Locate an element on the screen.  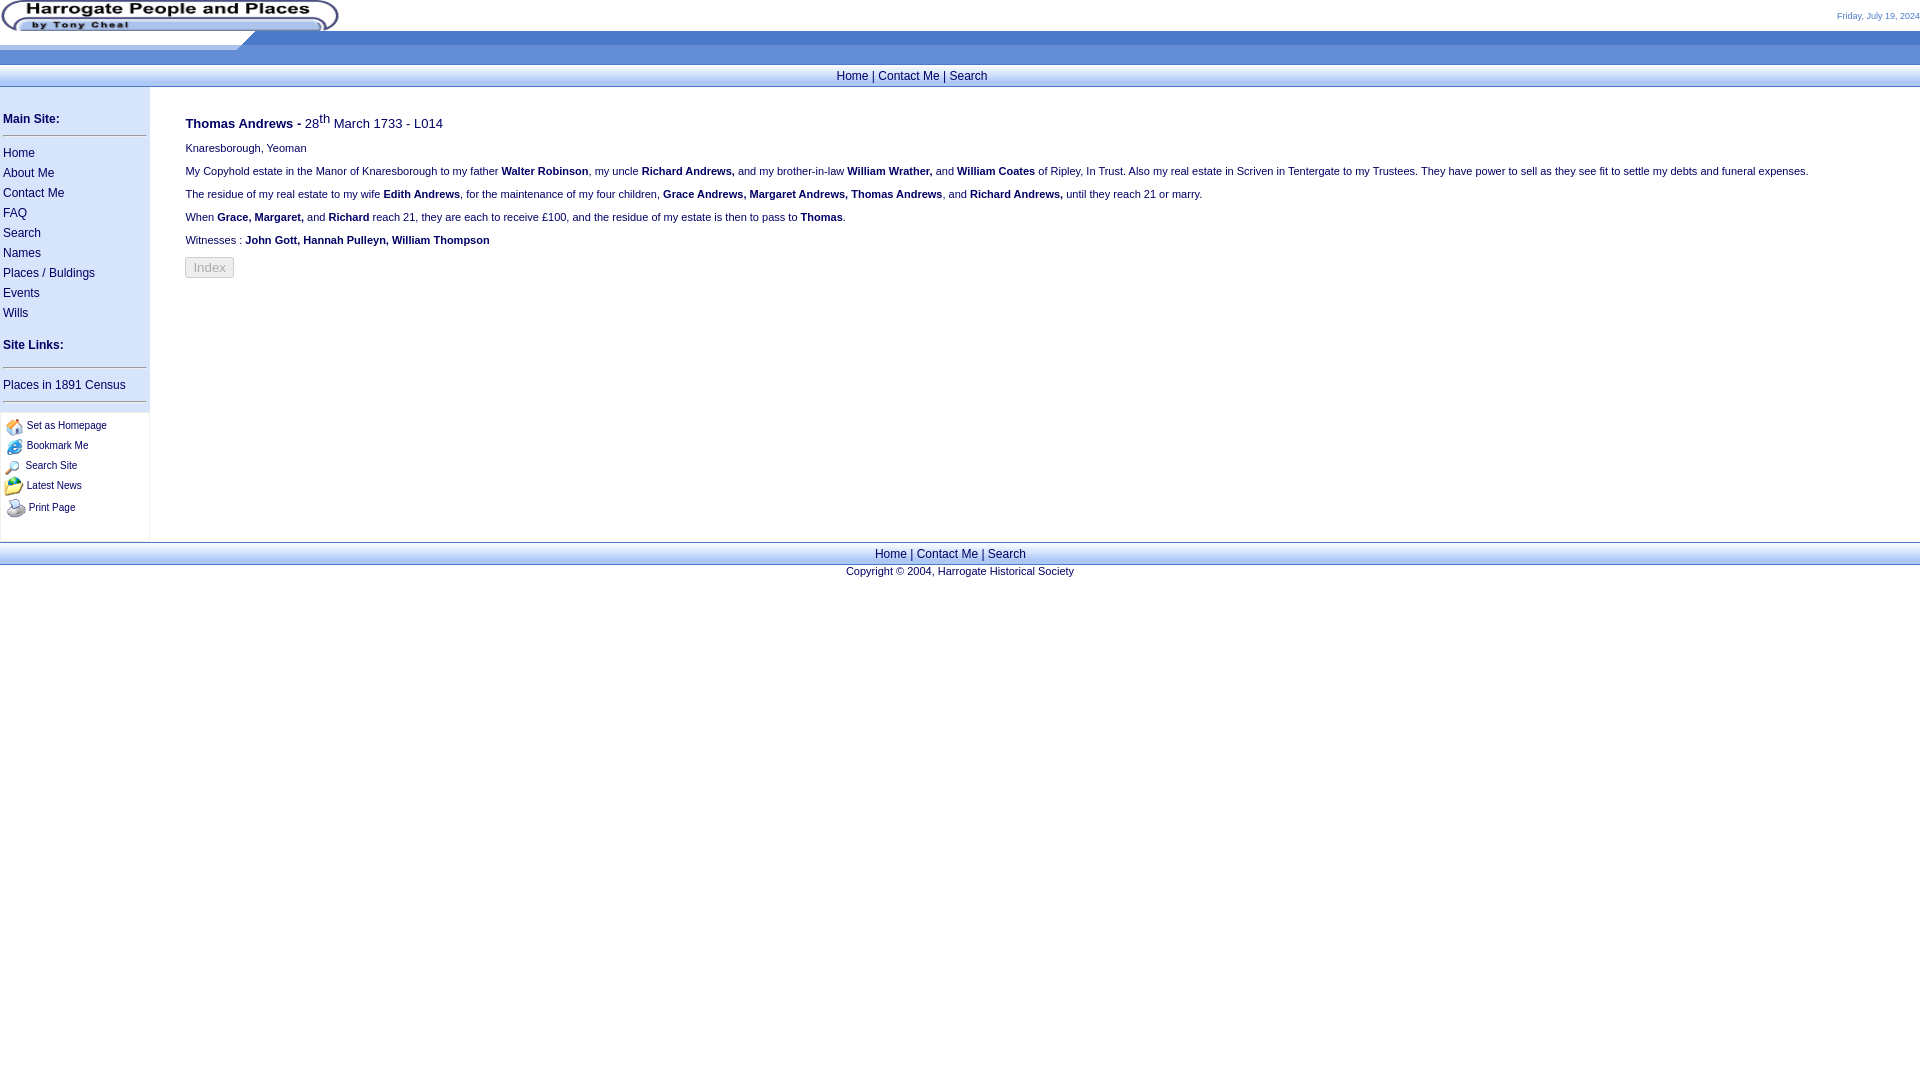
Bookmark Me is located at coordinates (57, 445).